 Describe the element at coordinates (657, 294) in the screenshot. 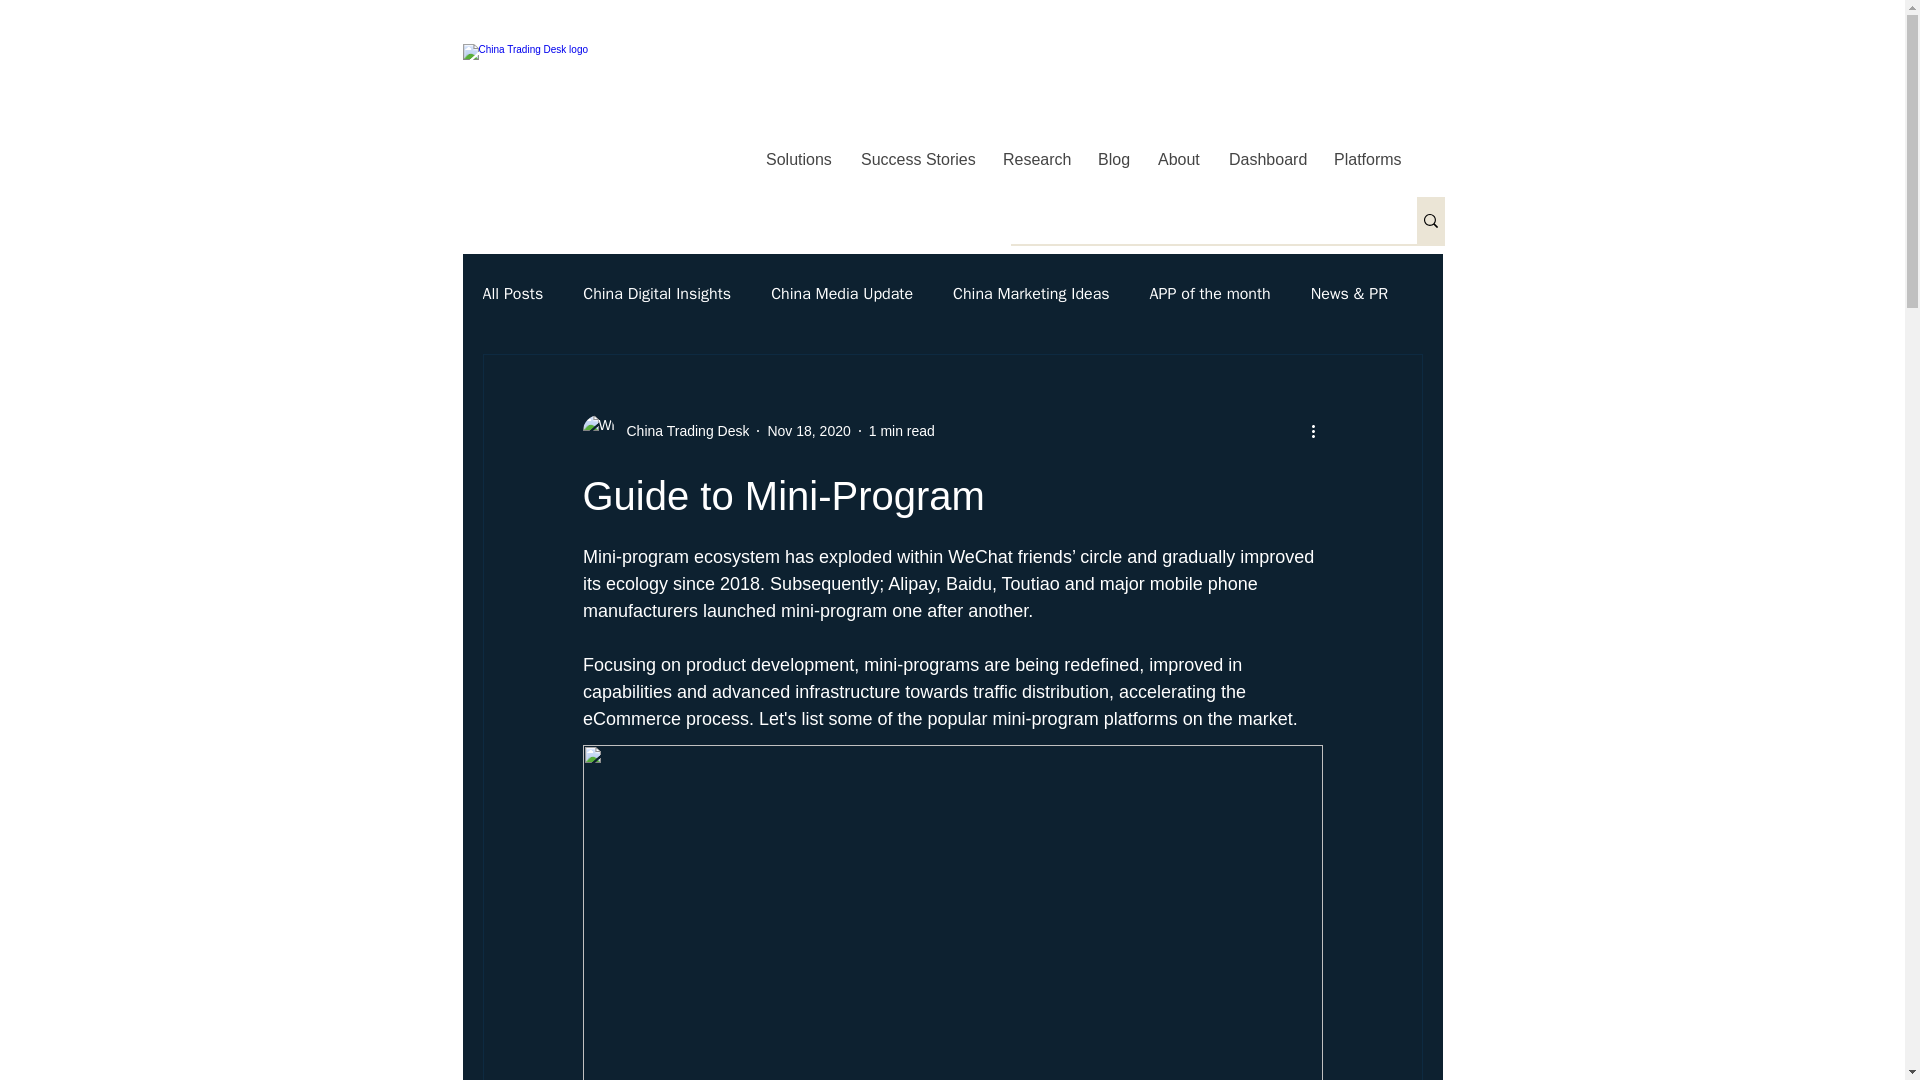

I see `China Digital Insights` at that location.